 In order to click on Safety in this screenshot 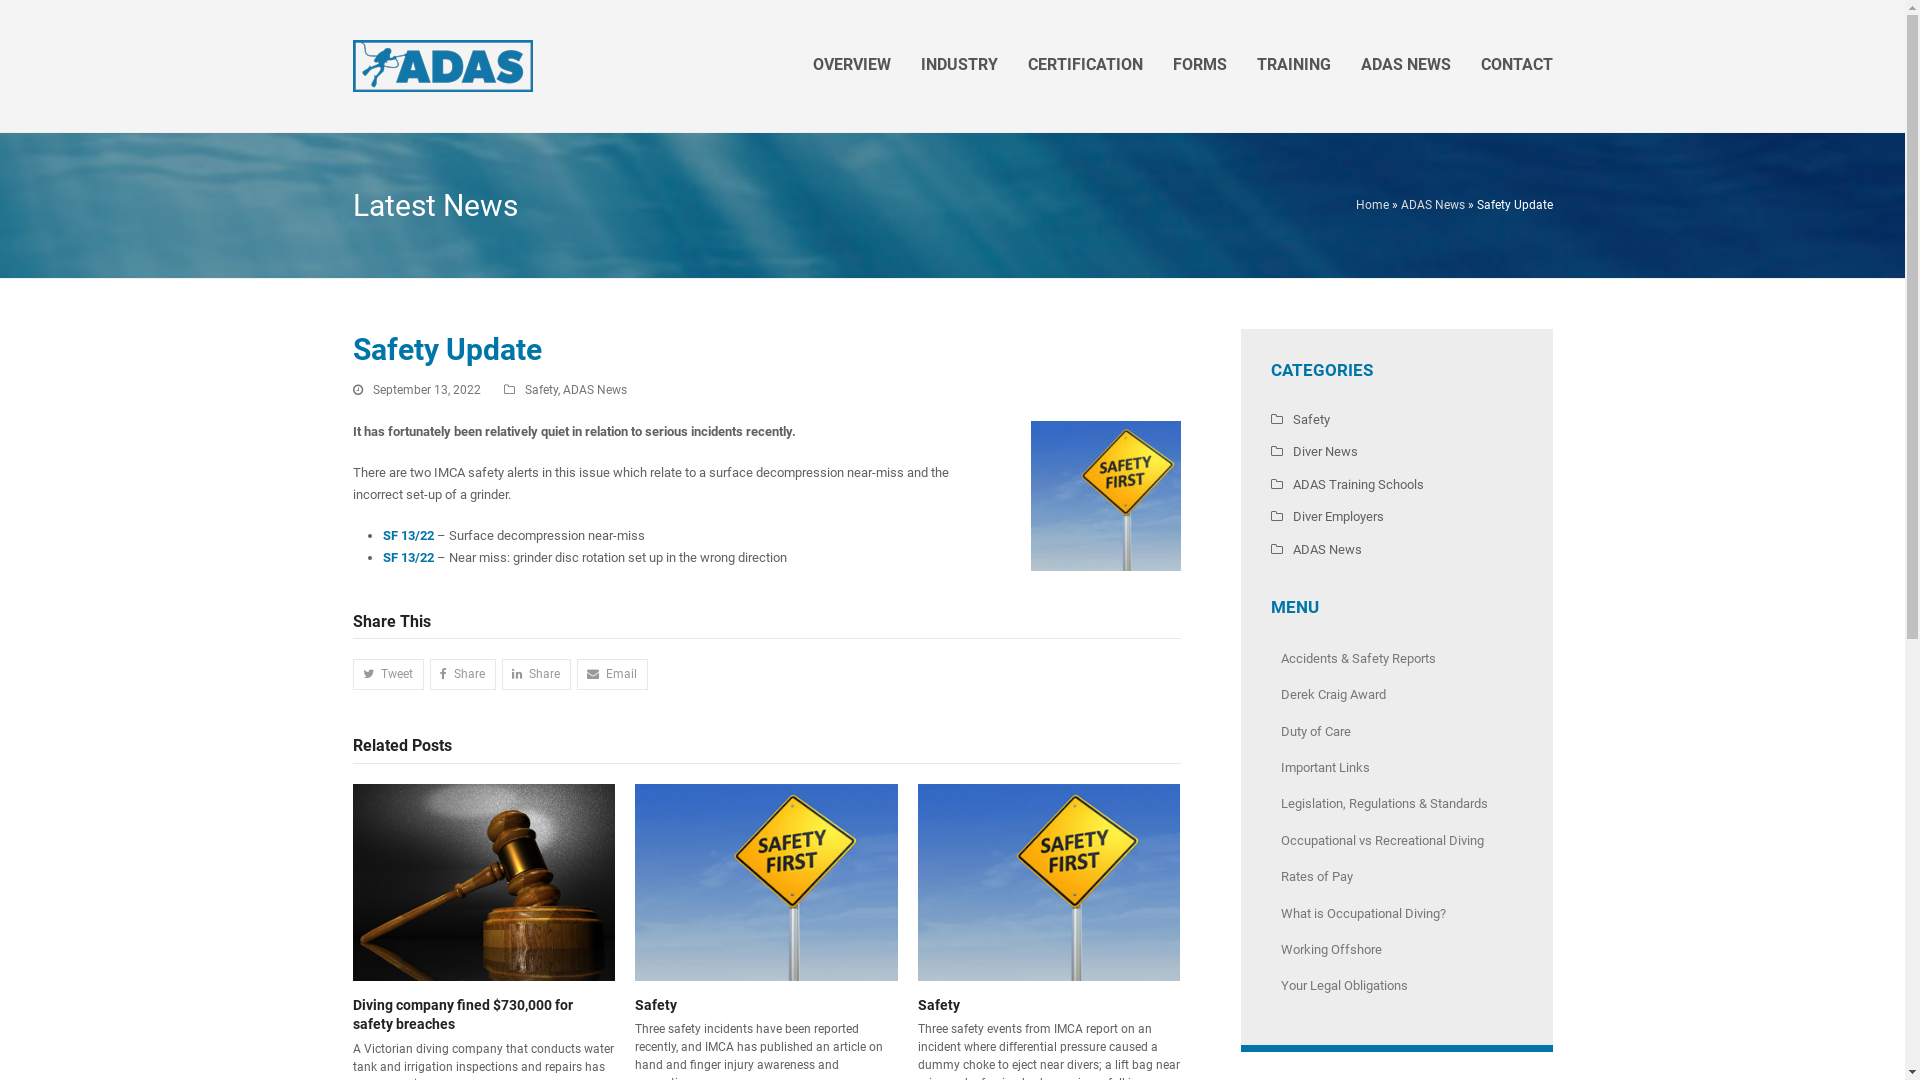, I will do `click(939, 1005)`.